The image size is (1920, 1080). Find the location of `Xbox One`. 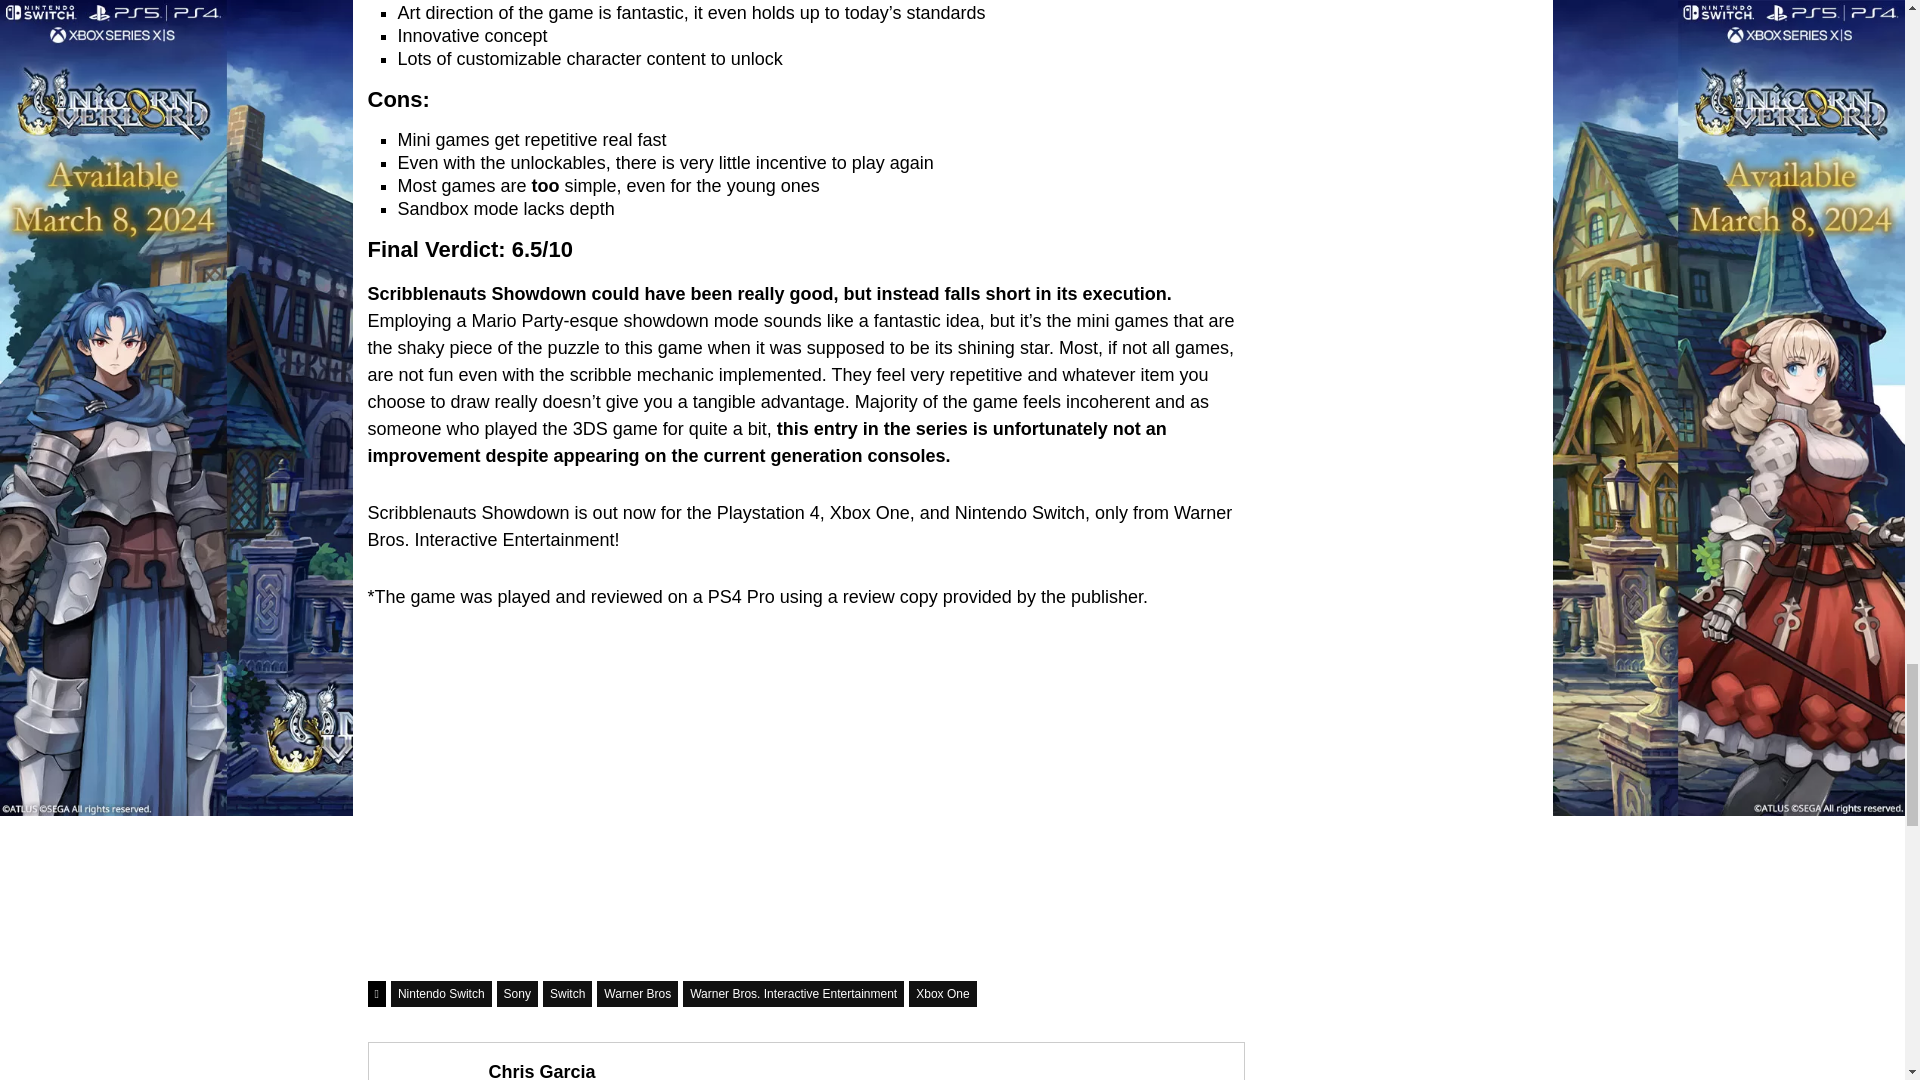

Xbox One is located at coordinates (942, 993).